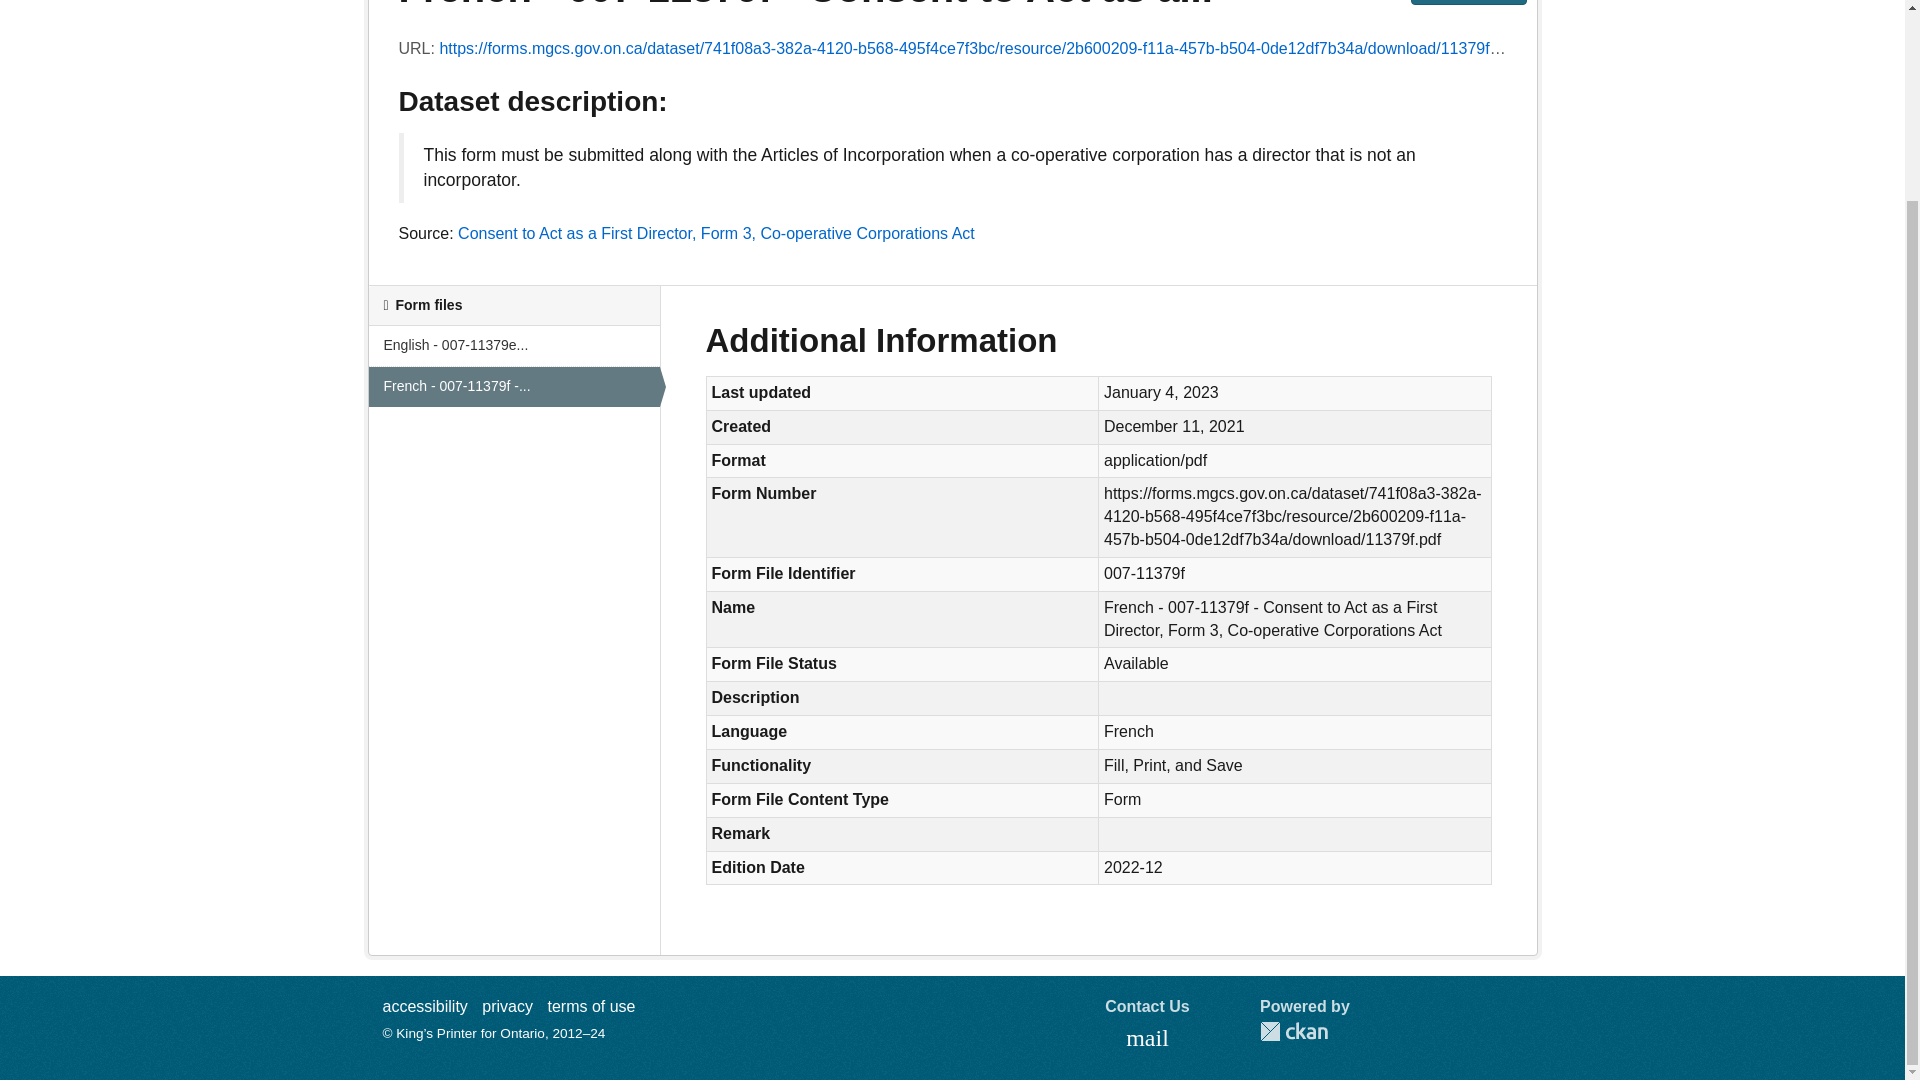 The height and width of the screenshot is (1080, 1920). What do you see at coordinates (507, 1006) in the screenshot?
I see `privacy` at bounding box center [507, 1006].